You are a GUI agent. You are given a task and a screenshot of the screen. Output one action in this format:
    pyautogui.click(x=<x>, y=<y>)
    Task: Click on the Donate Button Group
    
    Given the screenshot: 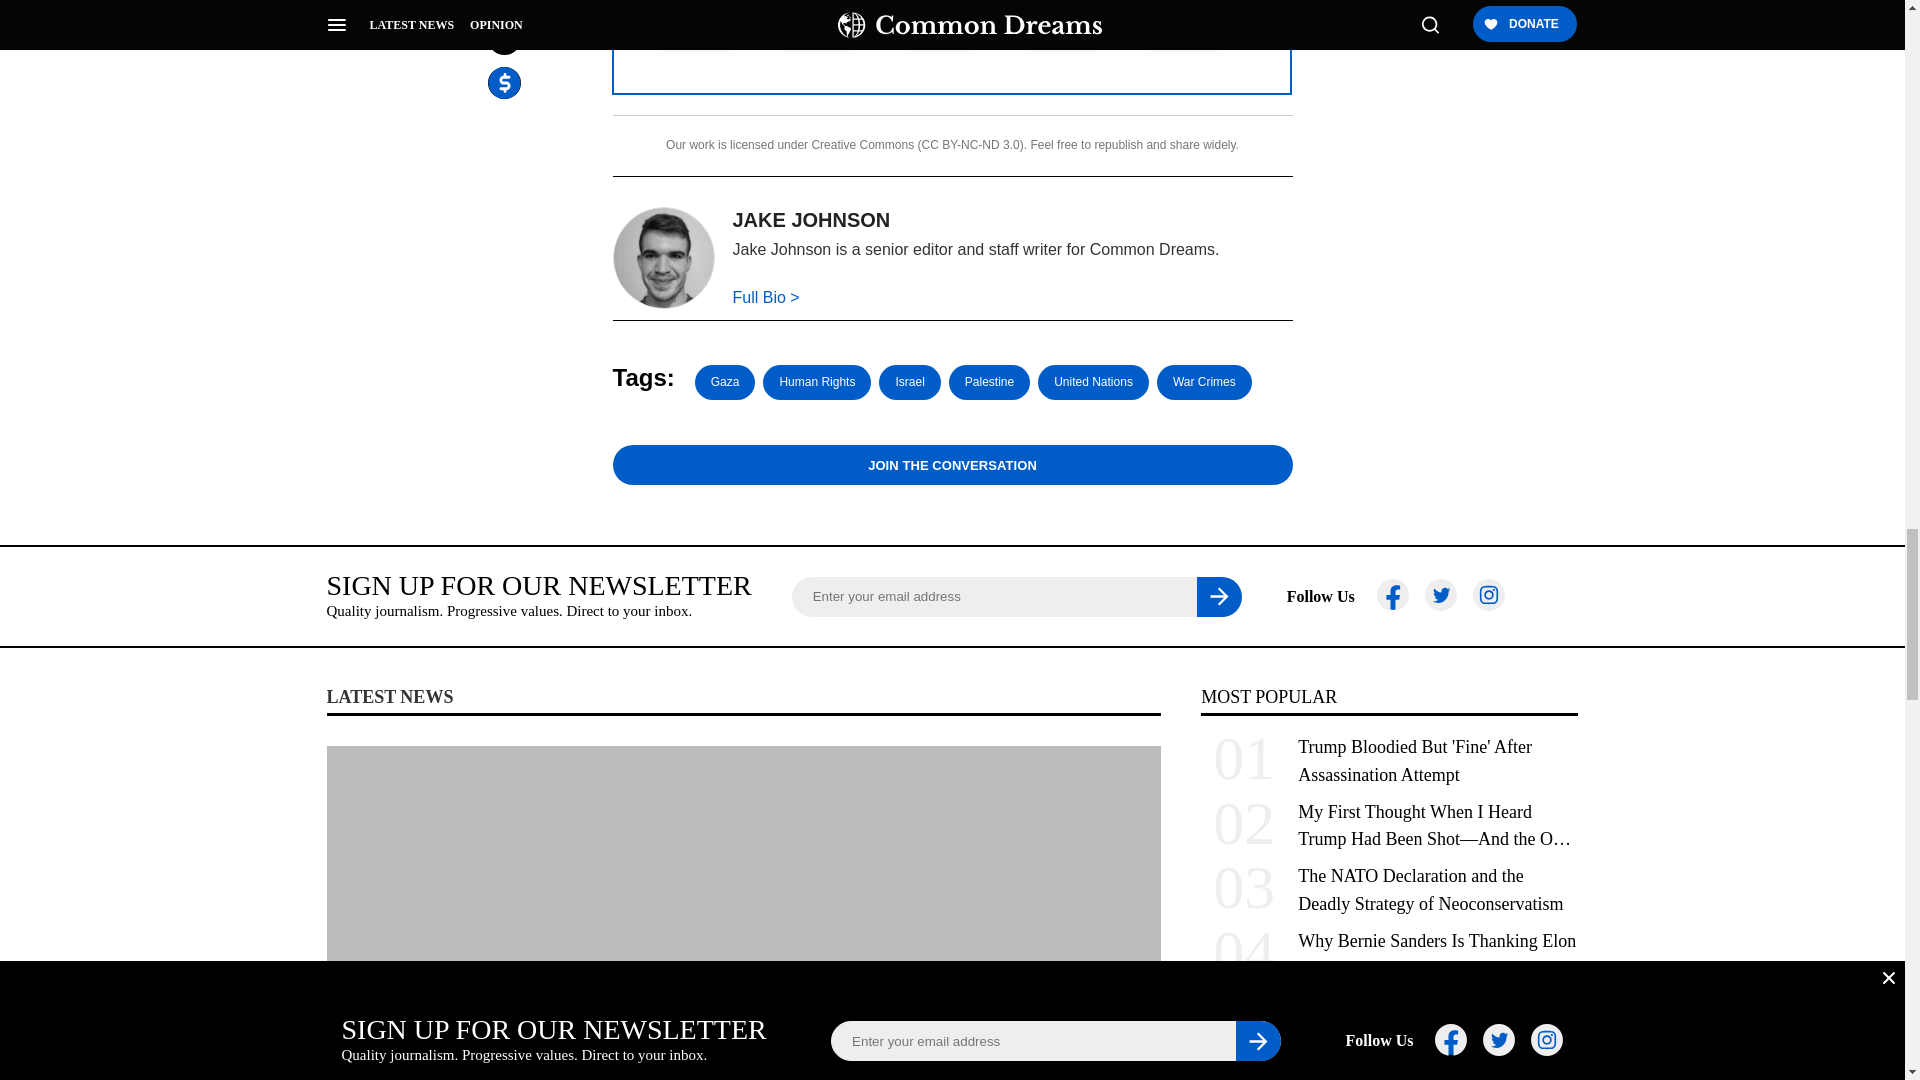 What is the action you would take?
    pyautogui.click(x=951, y=26)
    